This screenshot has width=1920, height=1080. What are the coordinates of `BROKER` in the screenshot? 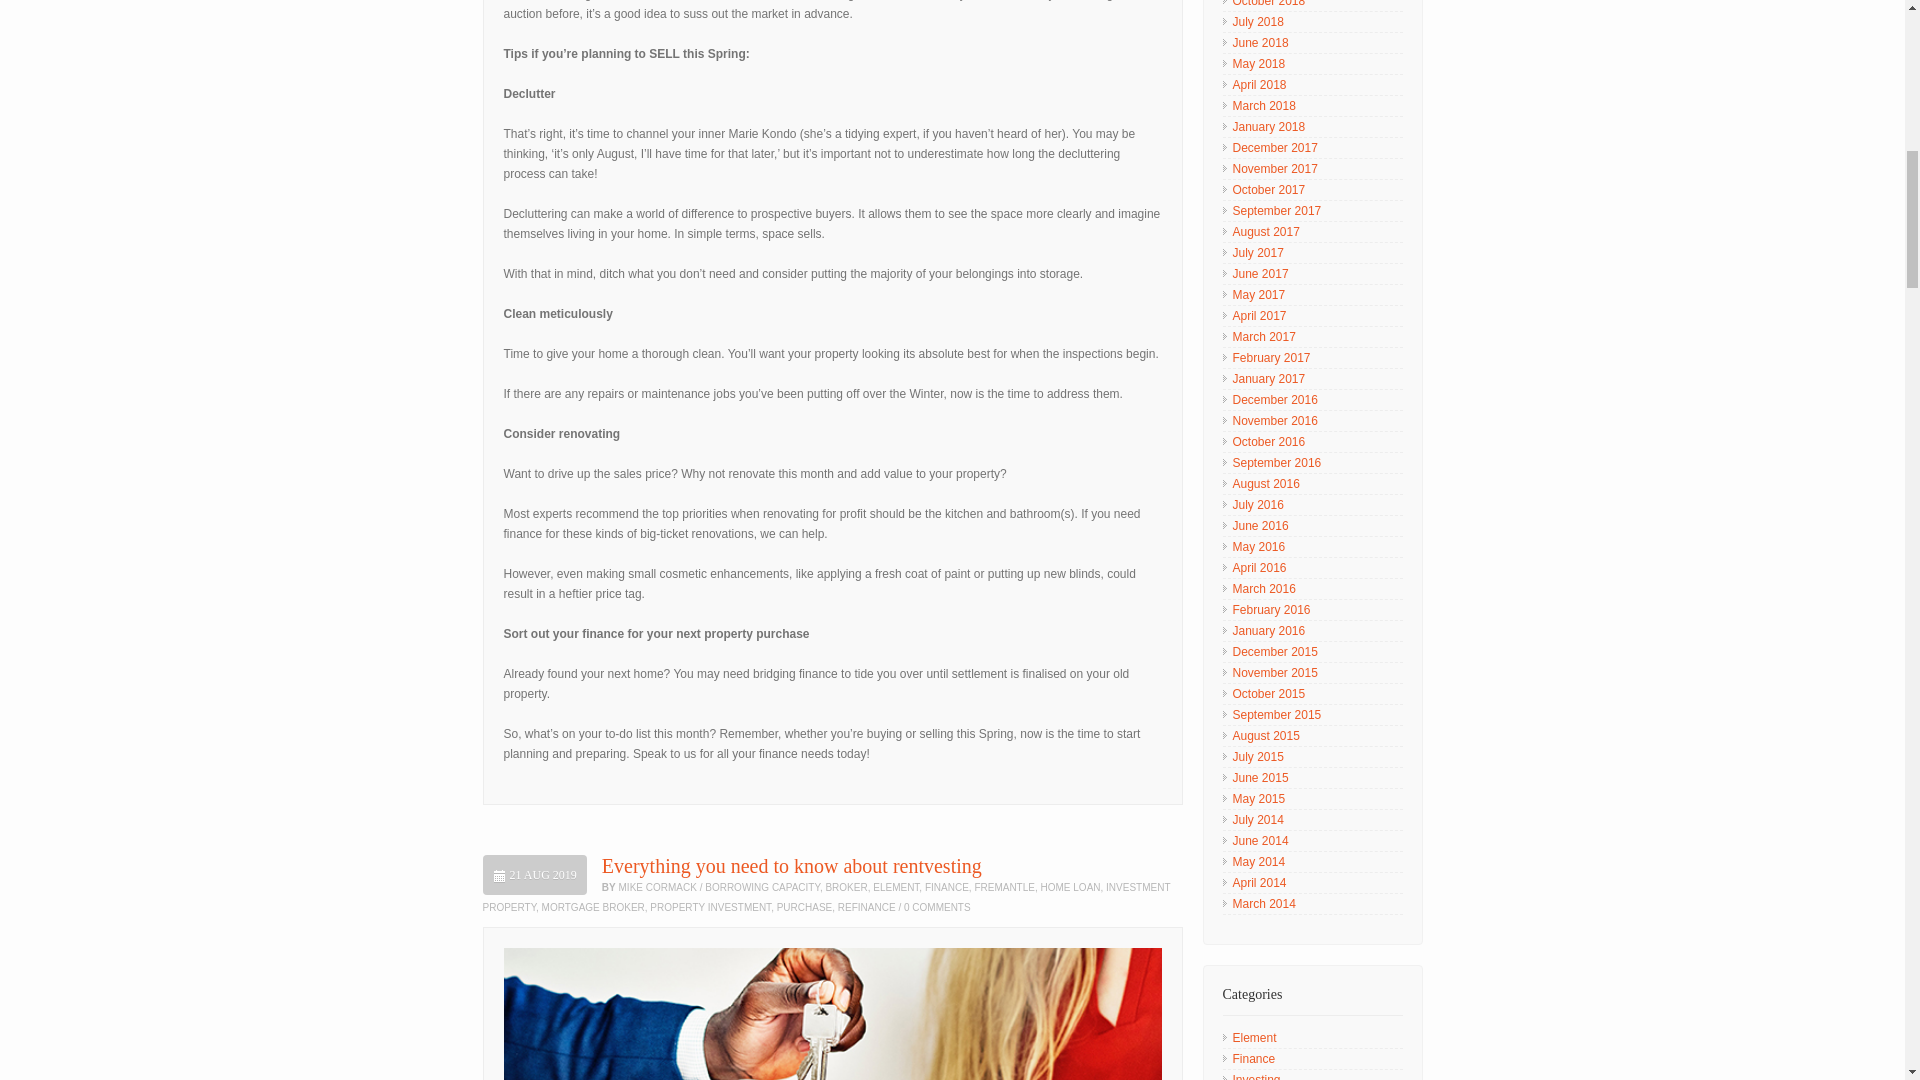 It's located at (846, 888).